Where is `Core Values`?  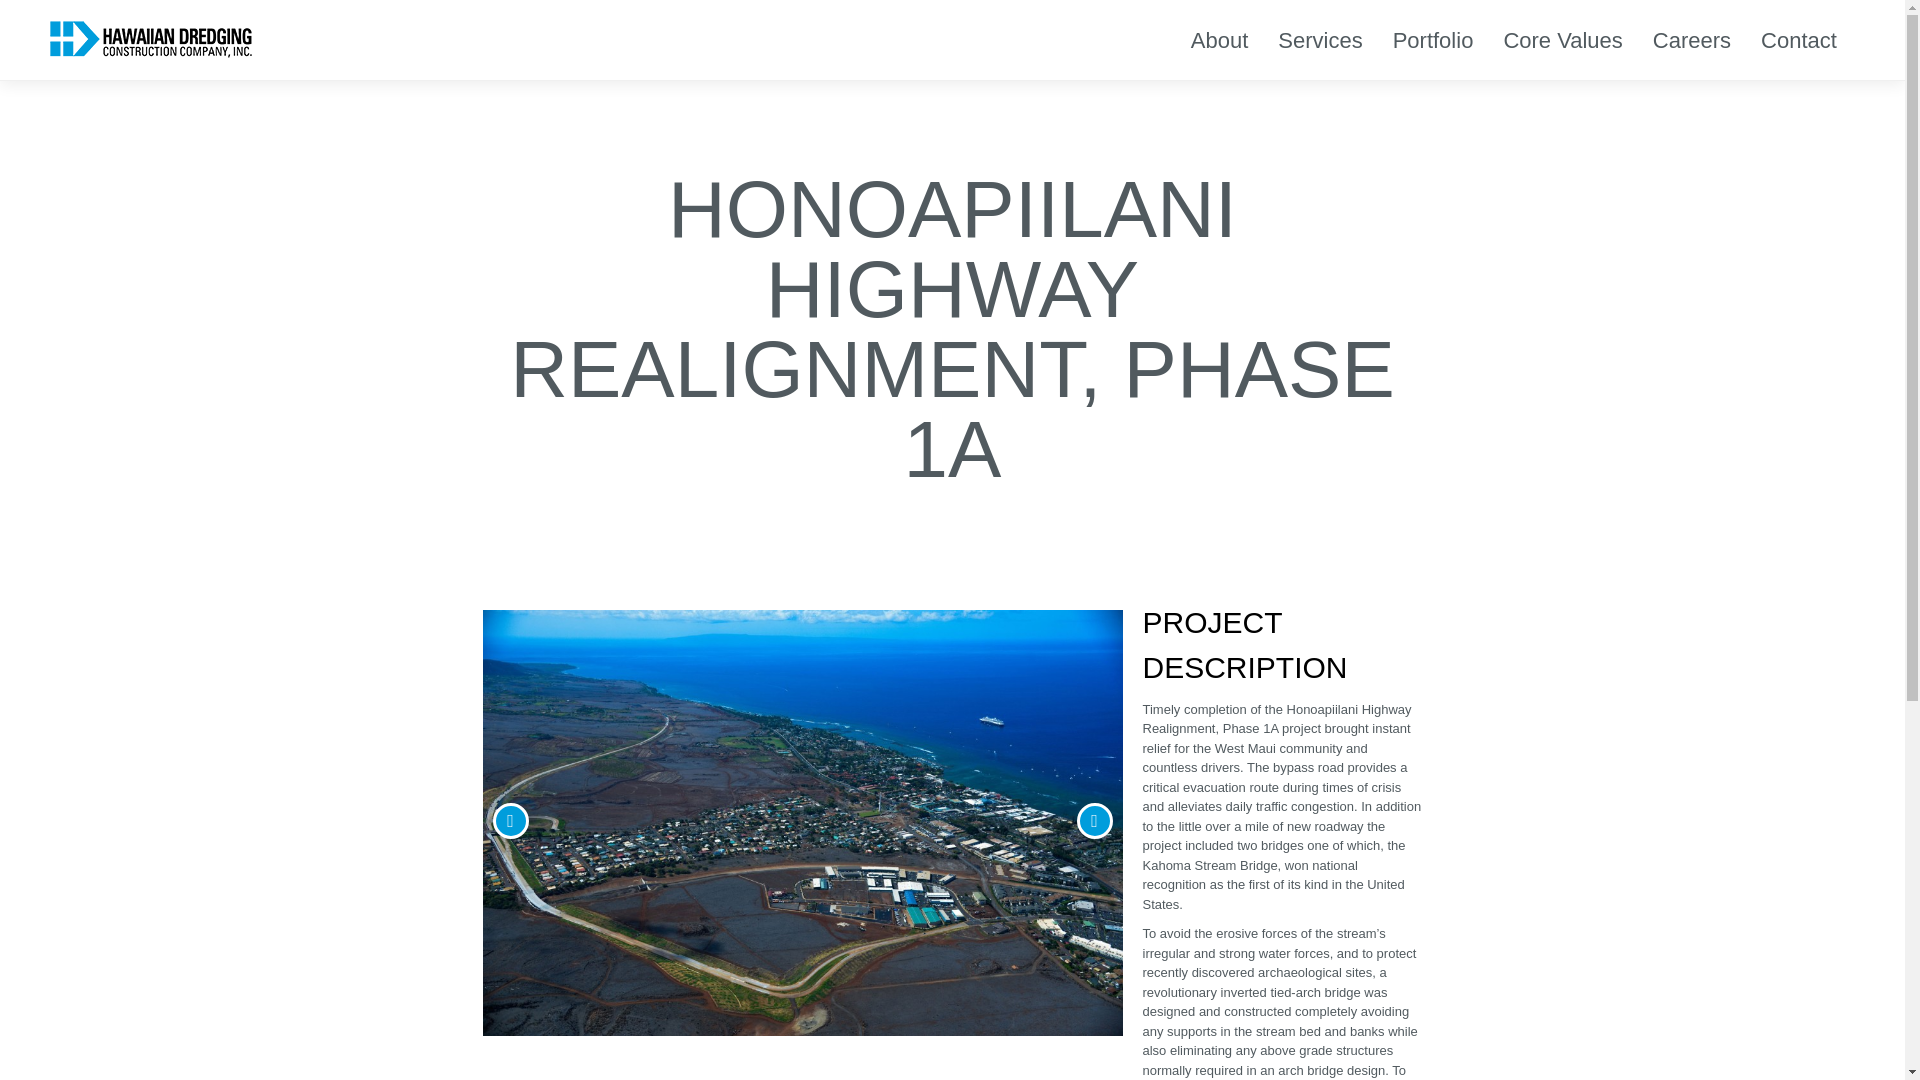 Core Values is located at coordinates (1562, 40).